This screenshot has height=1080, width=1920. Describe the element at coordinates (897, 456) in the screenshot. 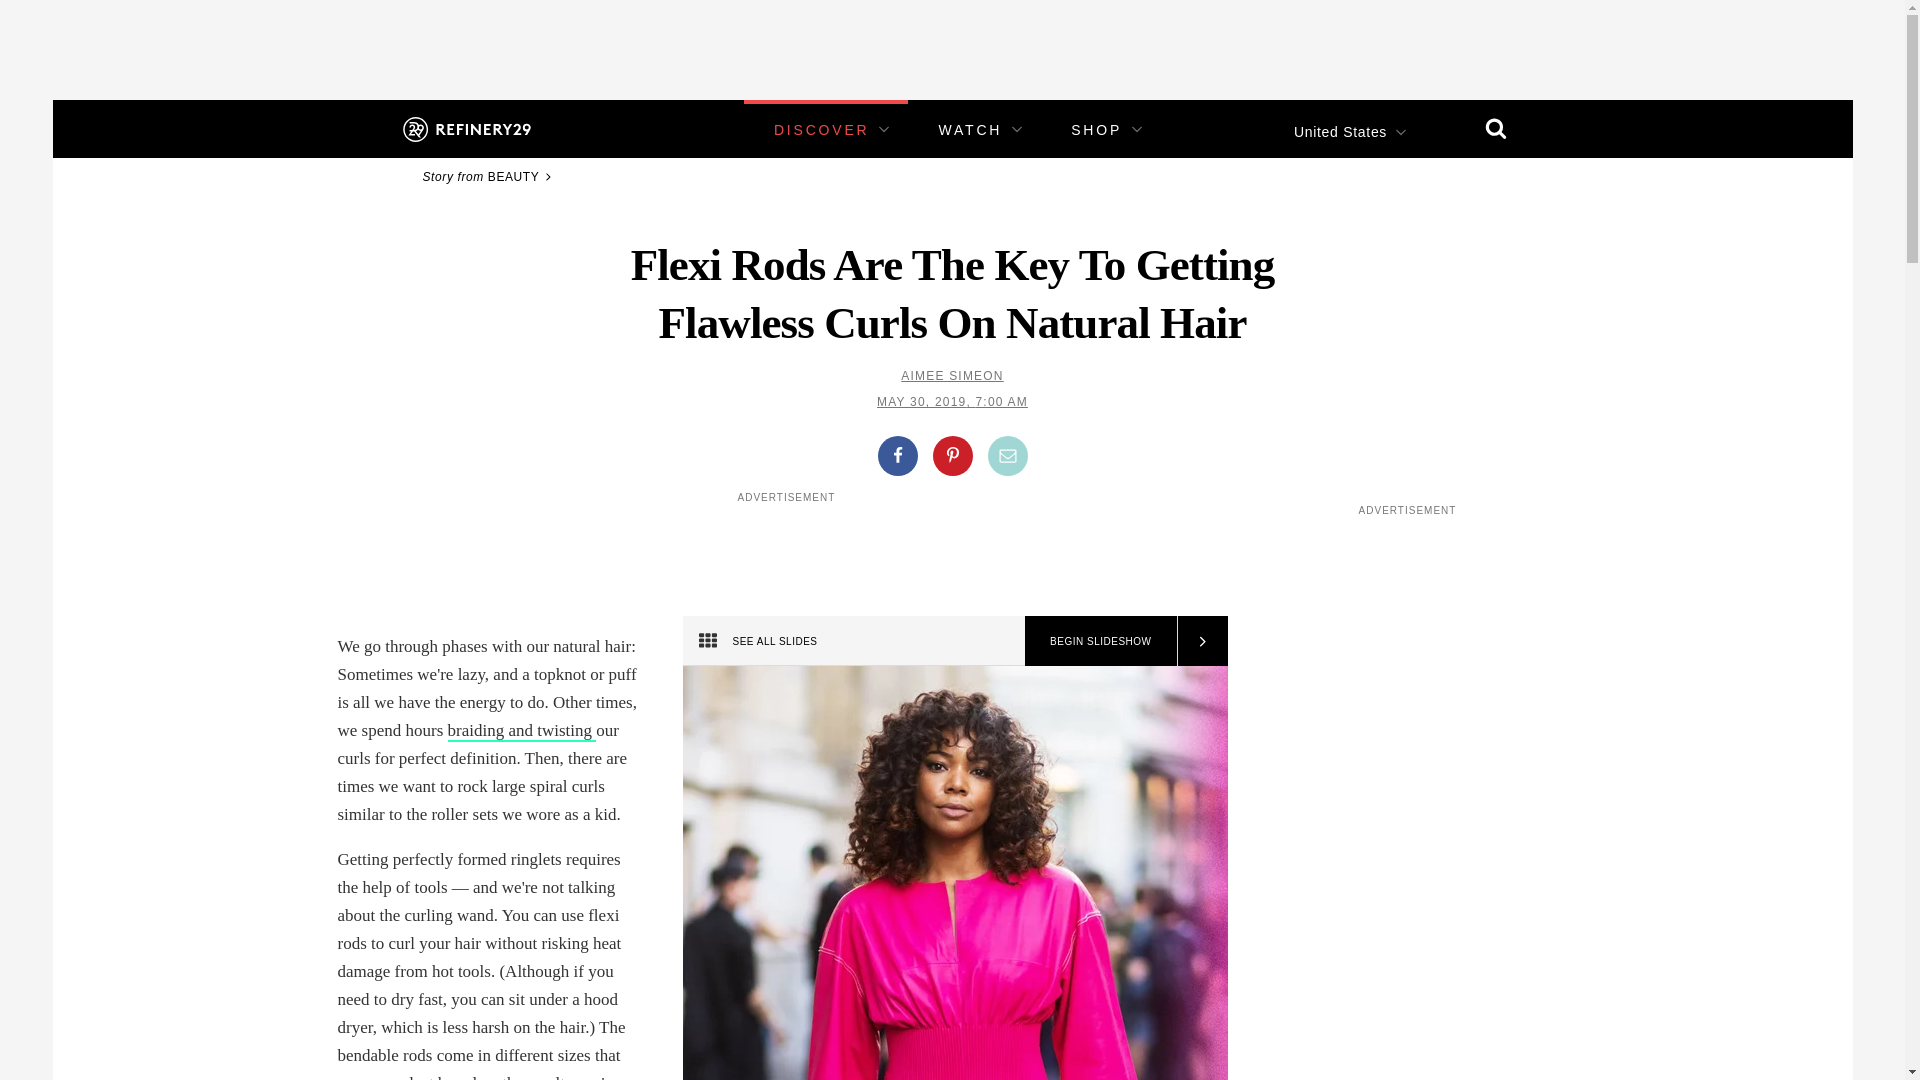

I see `Share on Facebook` at that location.